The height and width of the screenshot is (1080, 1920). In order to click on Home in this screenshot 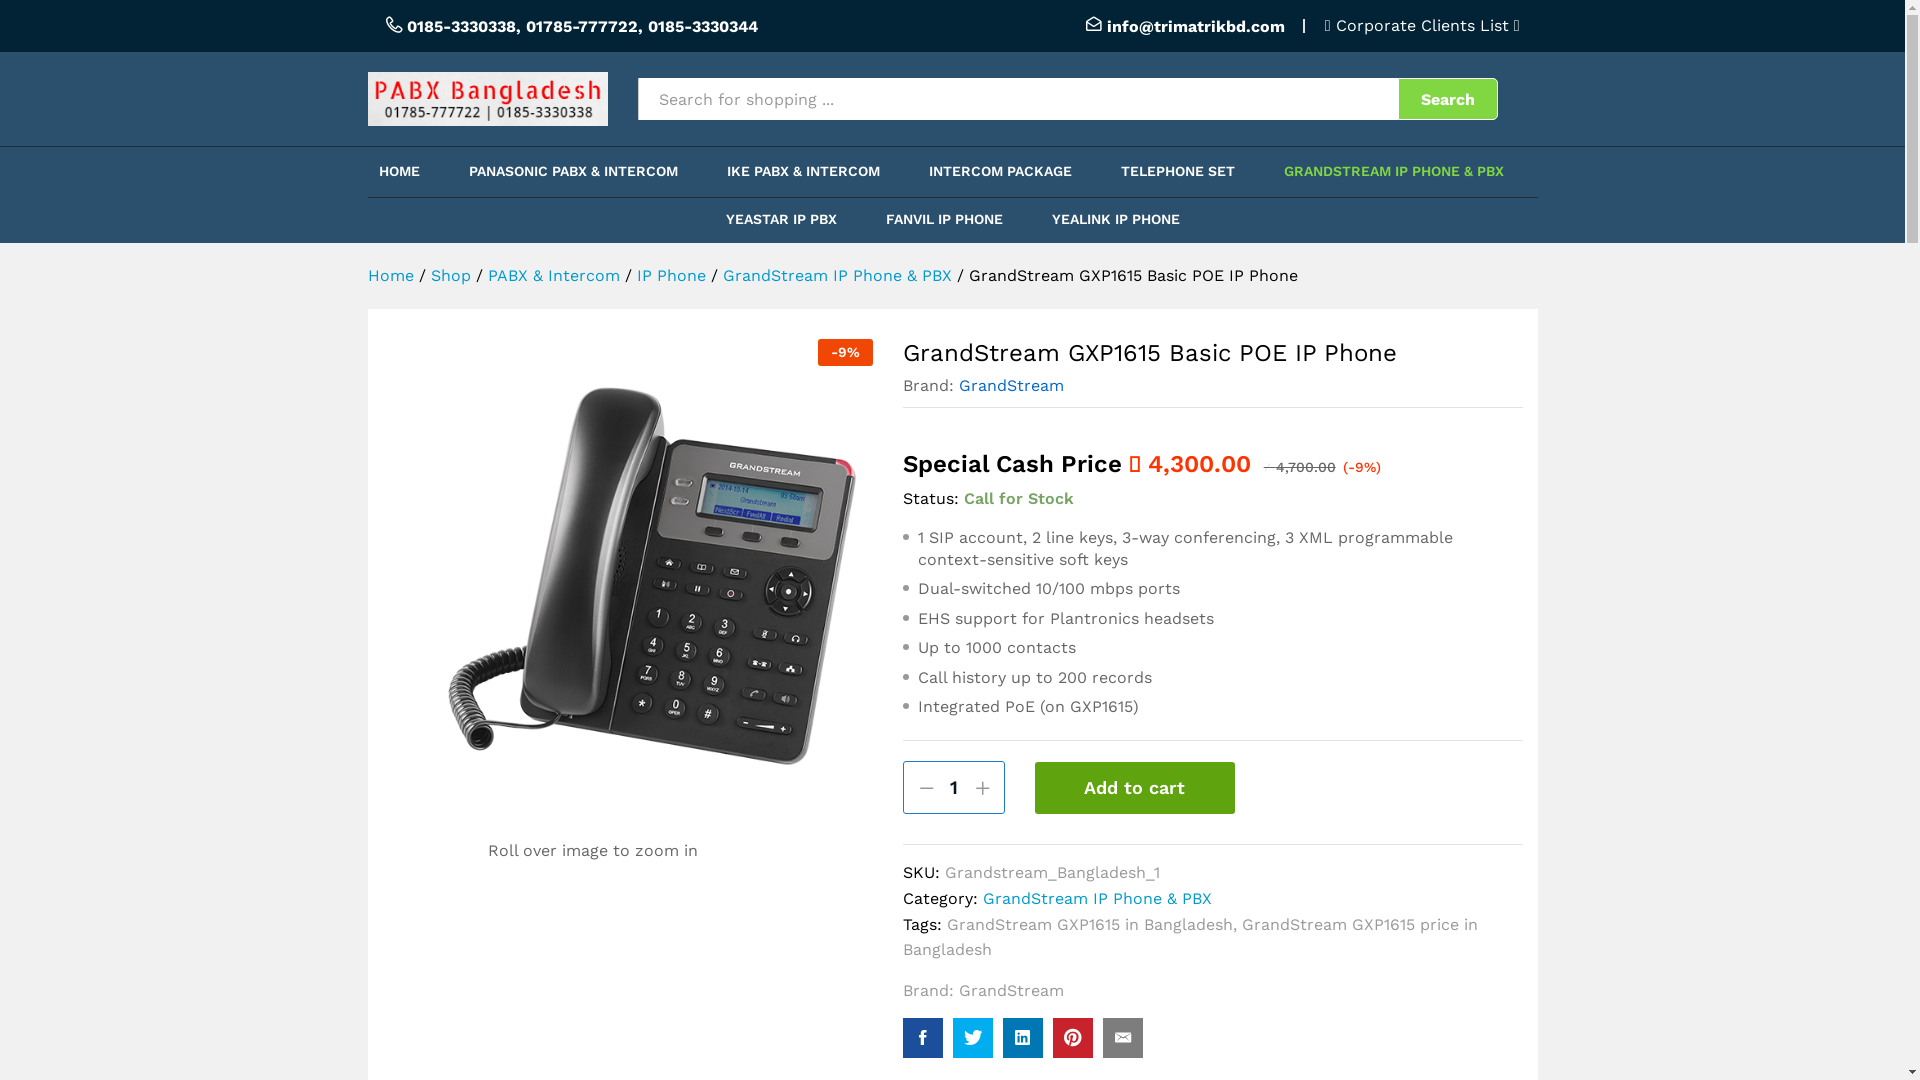, I will do `click(391, 276)`.